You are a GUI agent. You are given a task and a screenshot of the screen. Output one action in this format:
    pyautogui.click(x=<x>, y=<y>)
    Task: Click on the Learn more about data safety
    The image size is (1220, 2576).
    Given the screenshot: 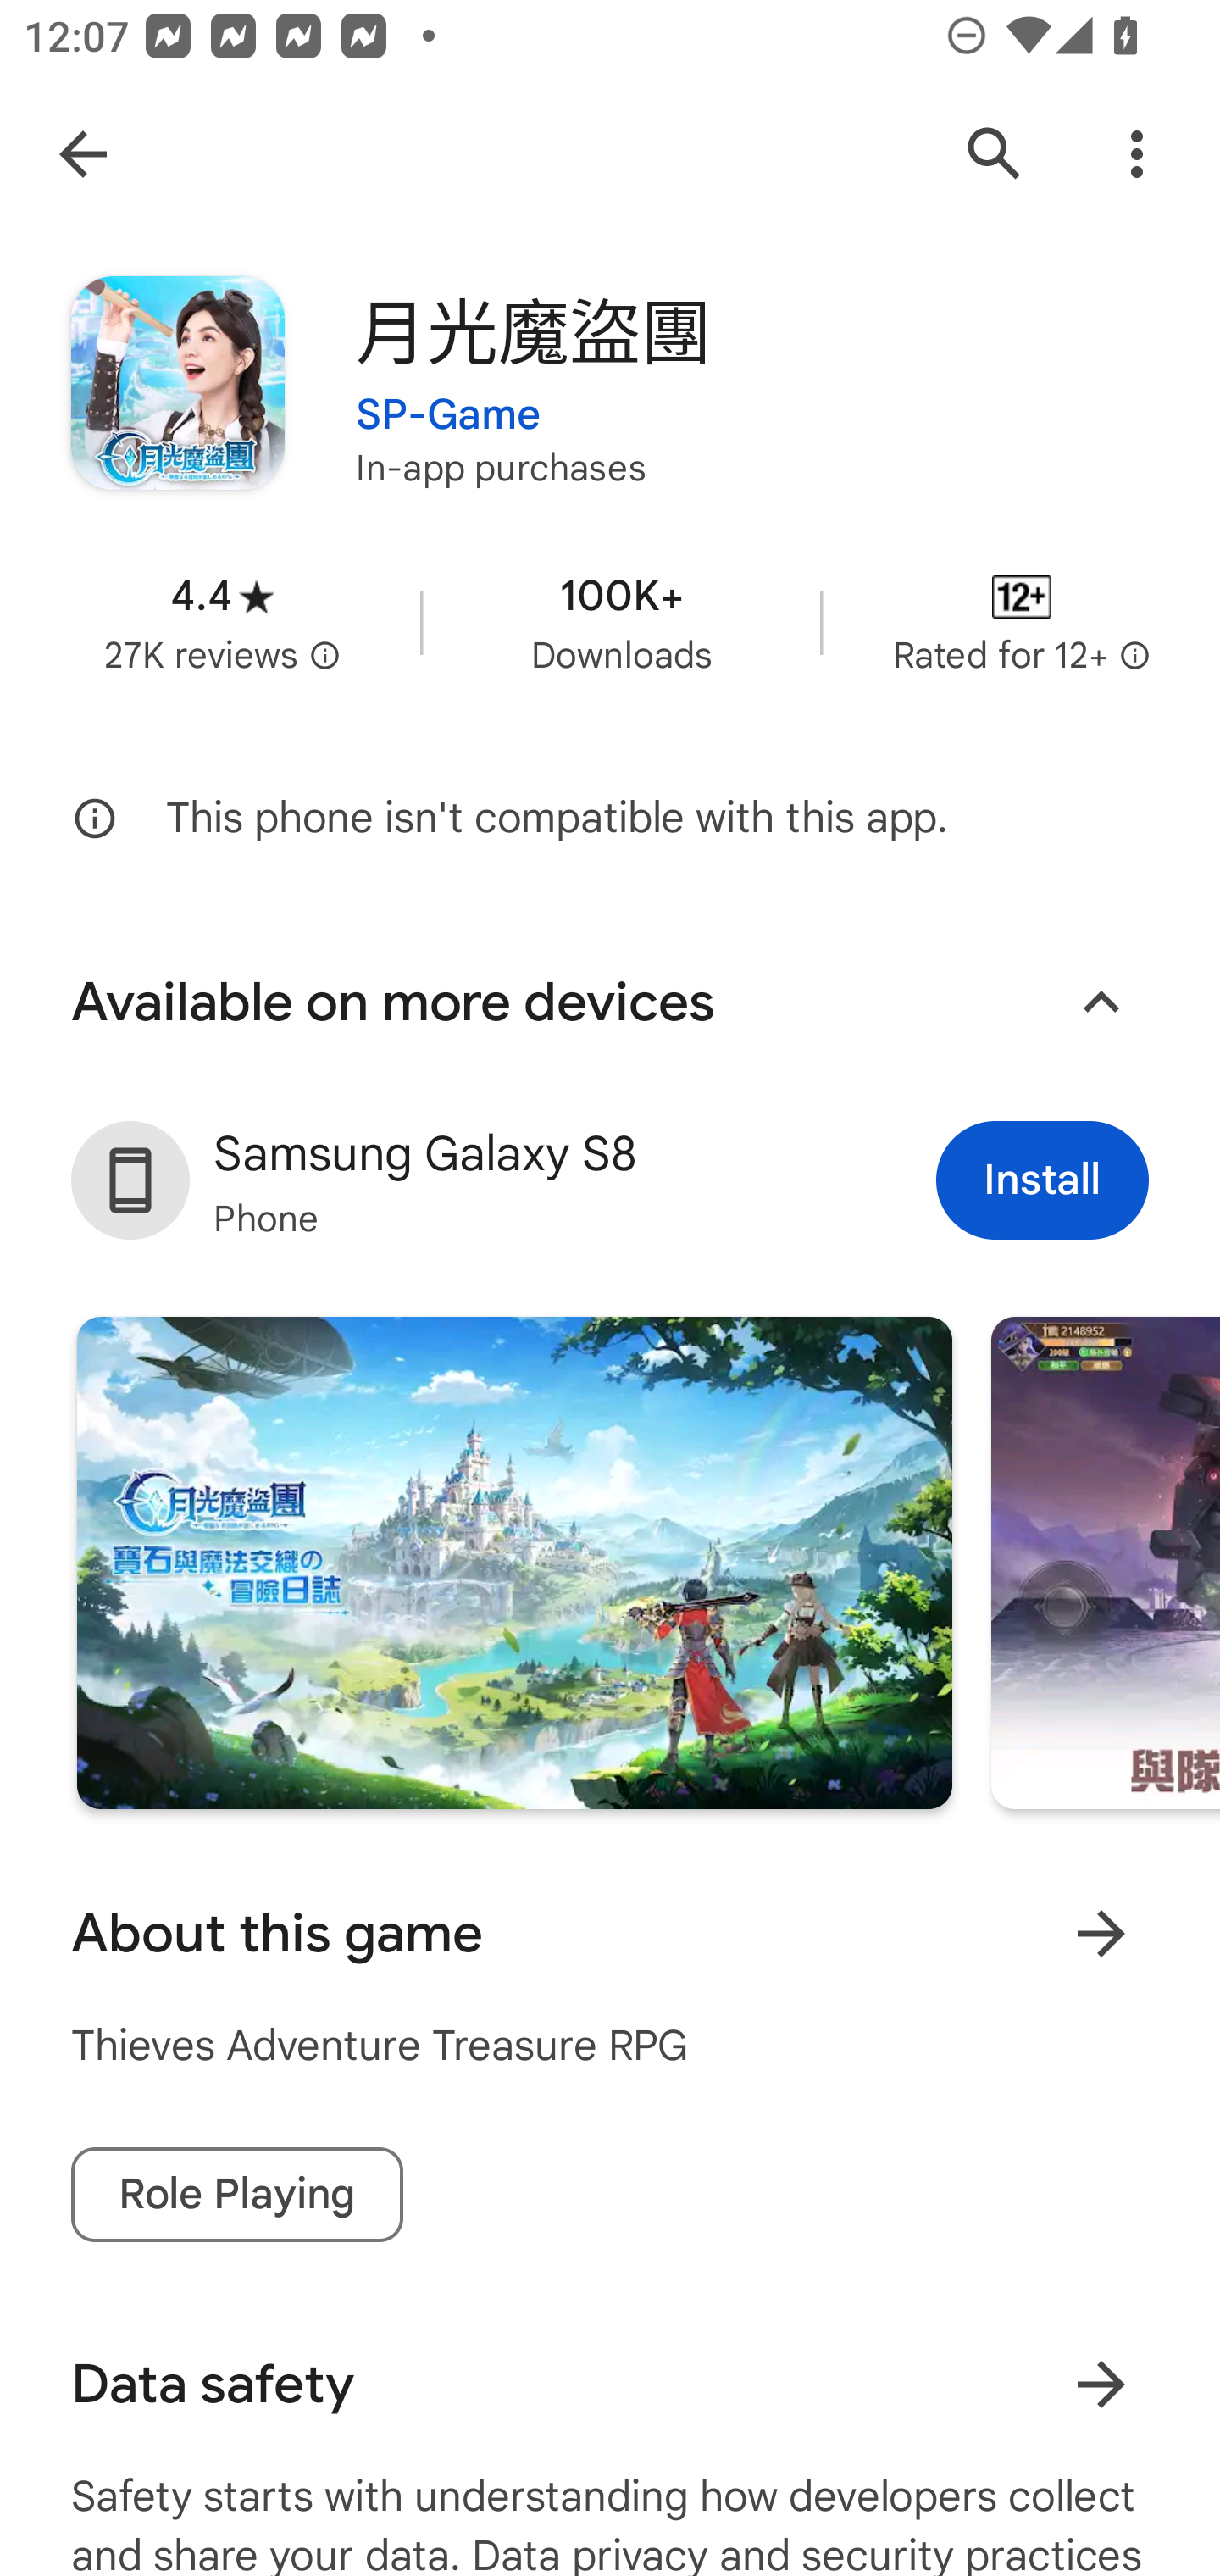 What is the action you would take?
    pyautogui.click(x=1101, y=2384)
    